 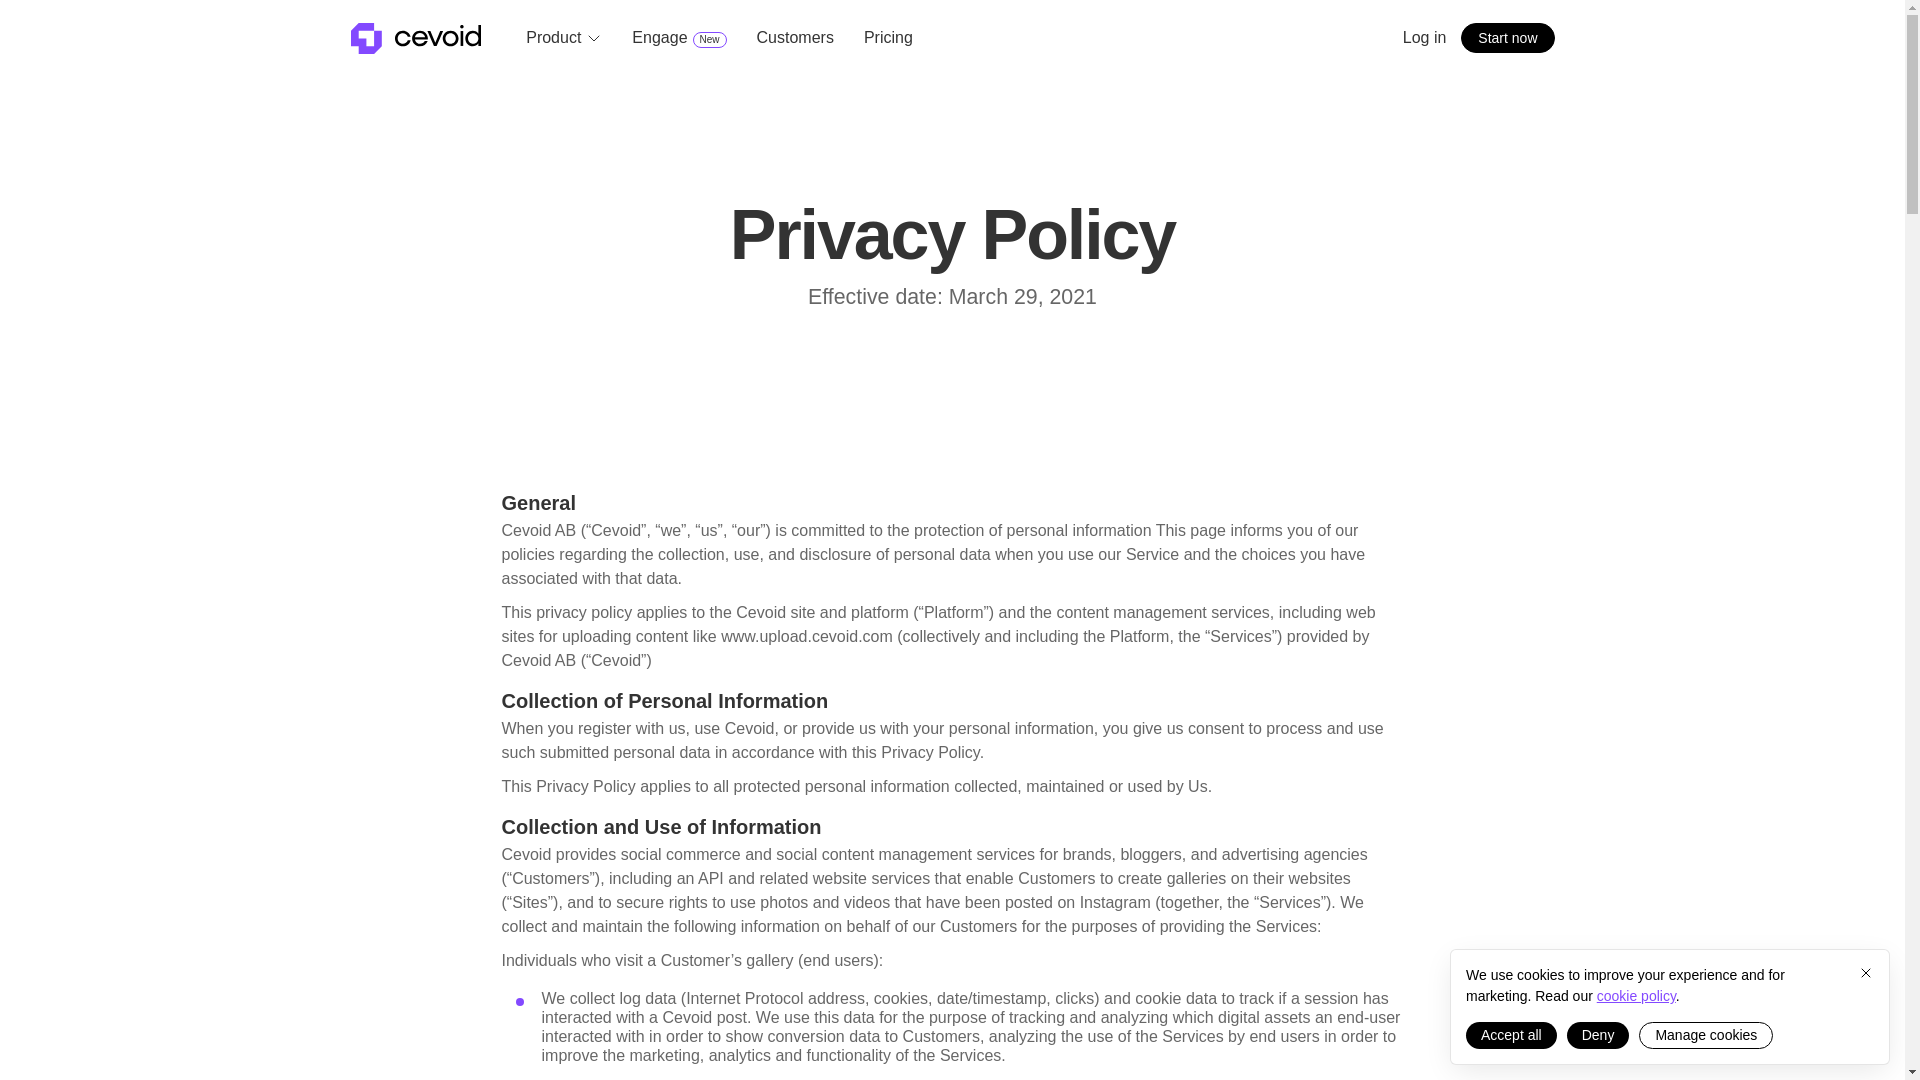 What do you see at coordinates (1636, 996) in the screenshot?
I see `Pricing` at bounding box center [1636, 996].